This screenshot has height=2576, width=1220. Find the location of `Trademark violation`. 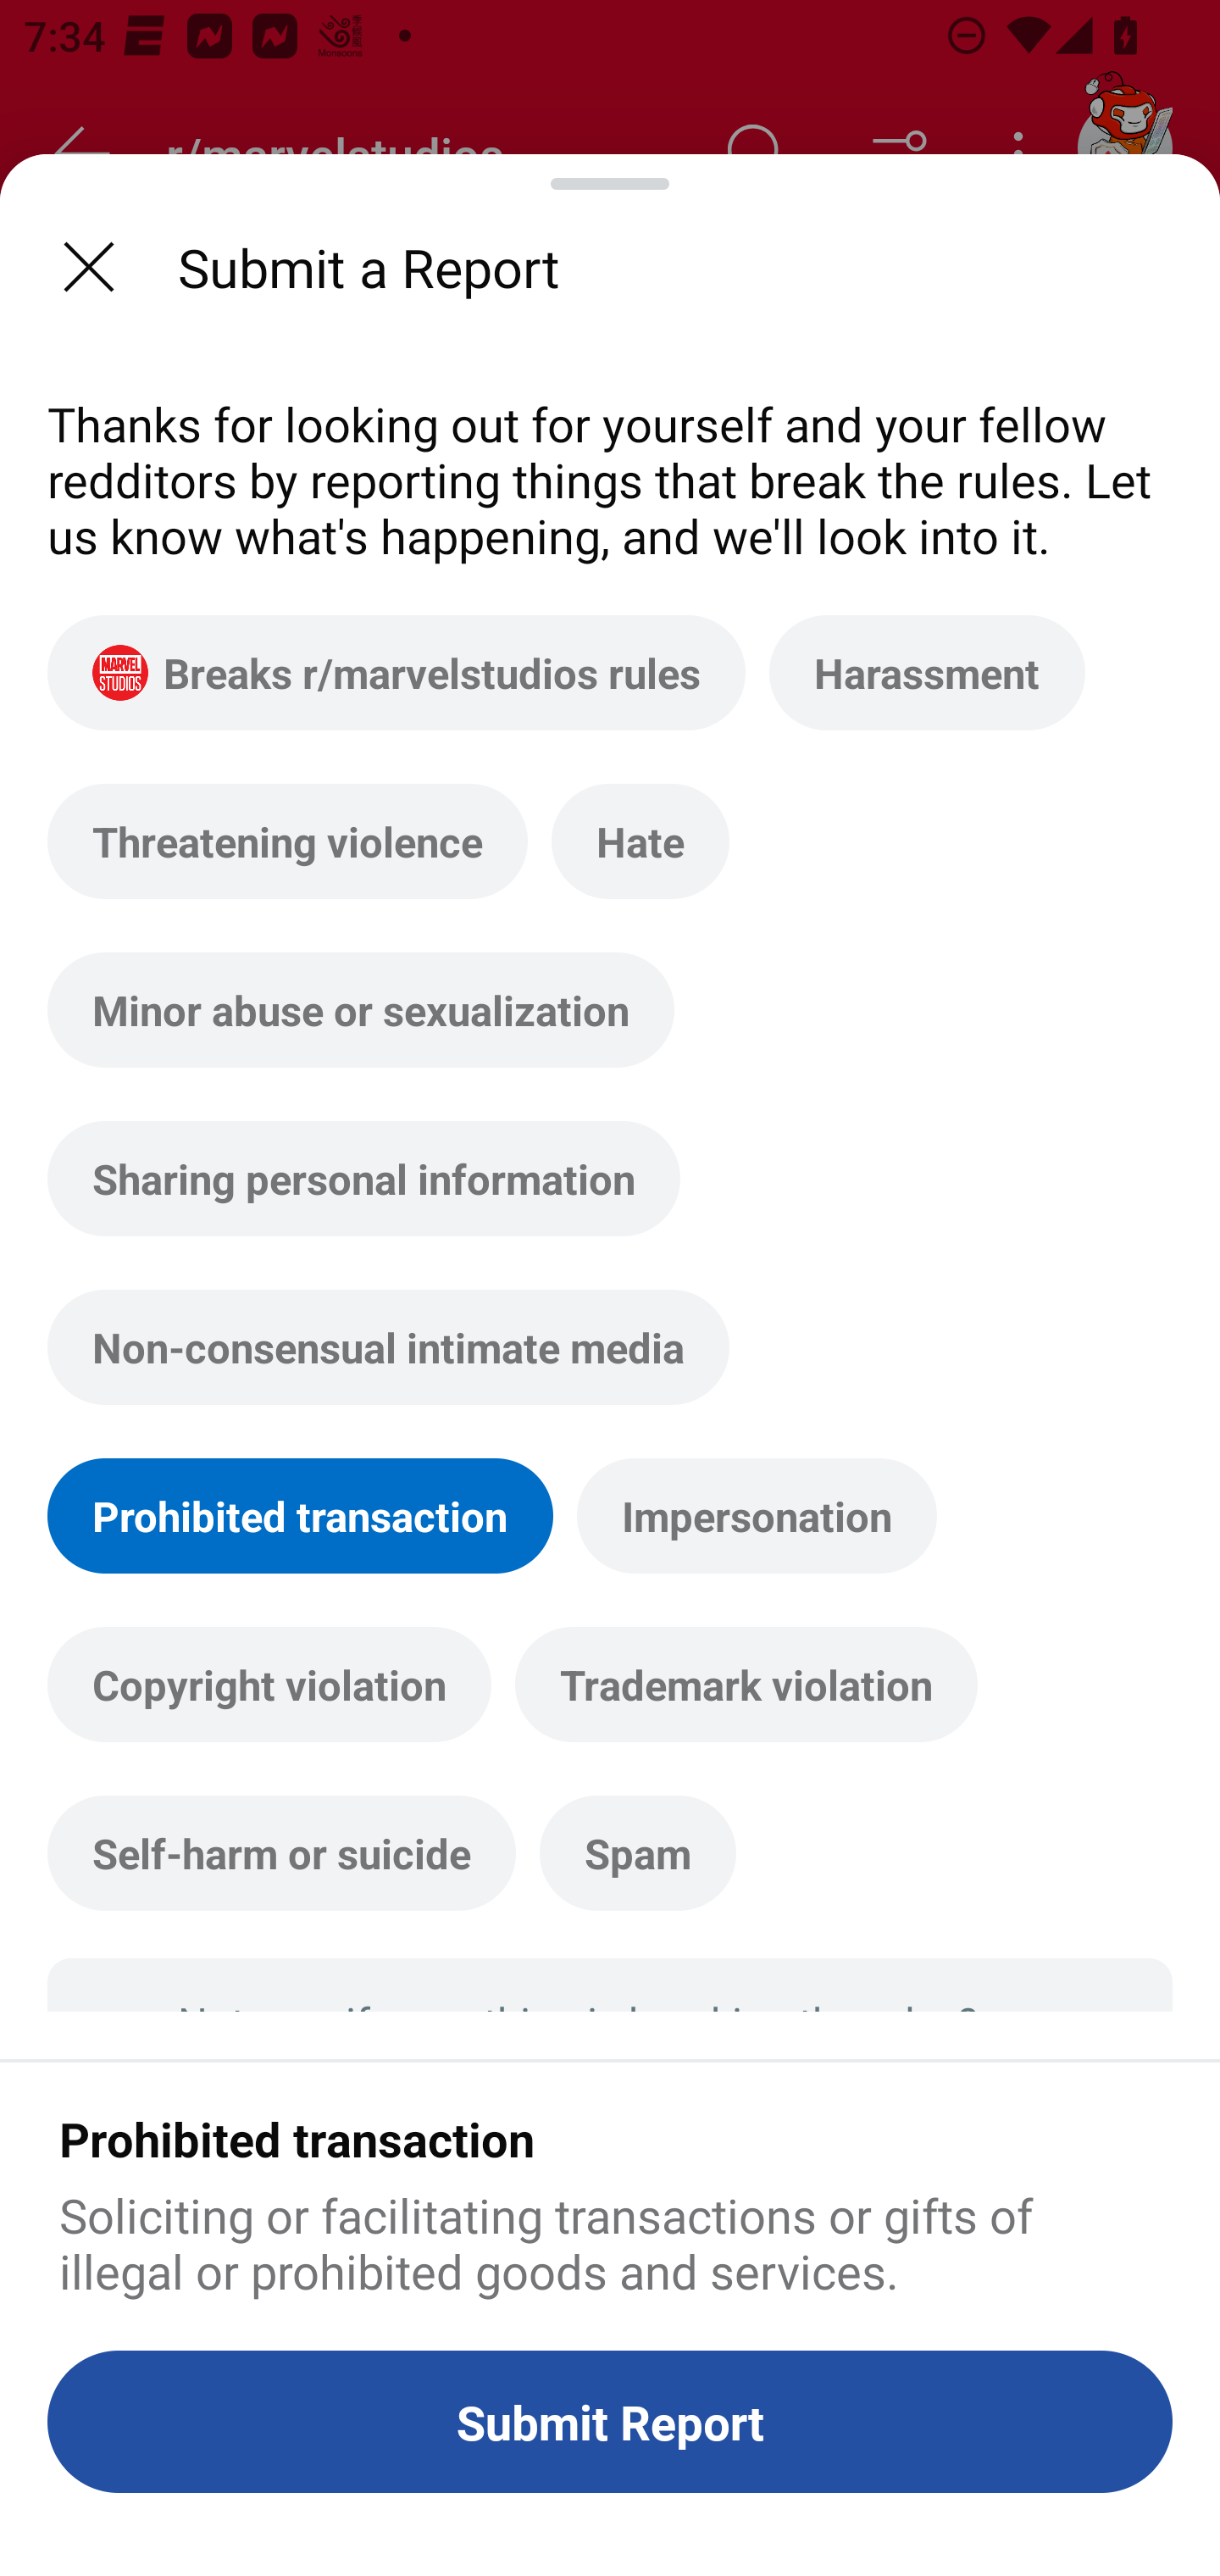

Trademark violation is located at coordinates (746, 1685).